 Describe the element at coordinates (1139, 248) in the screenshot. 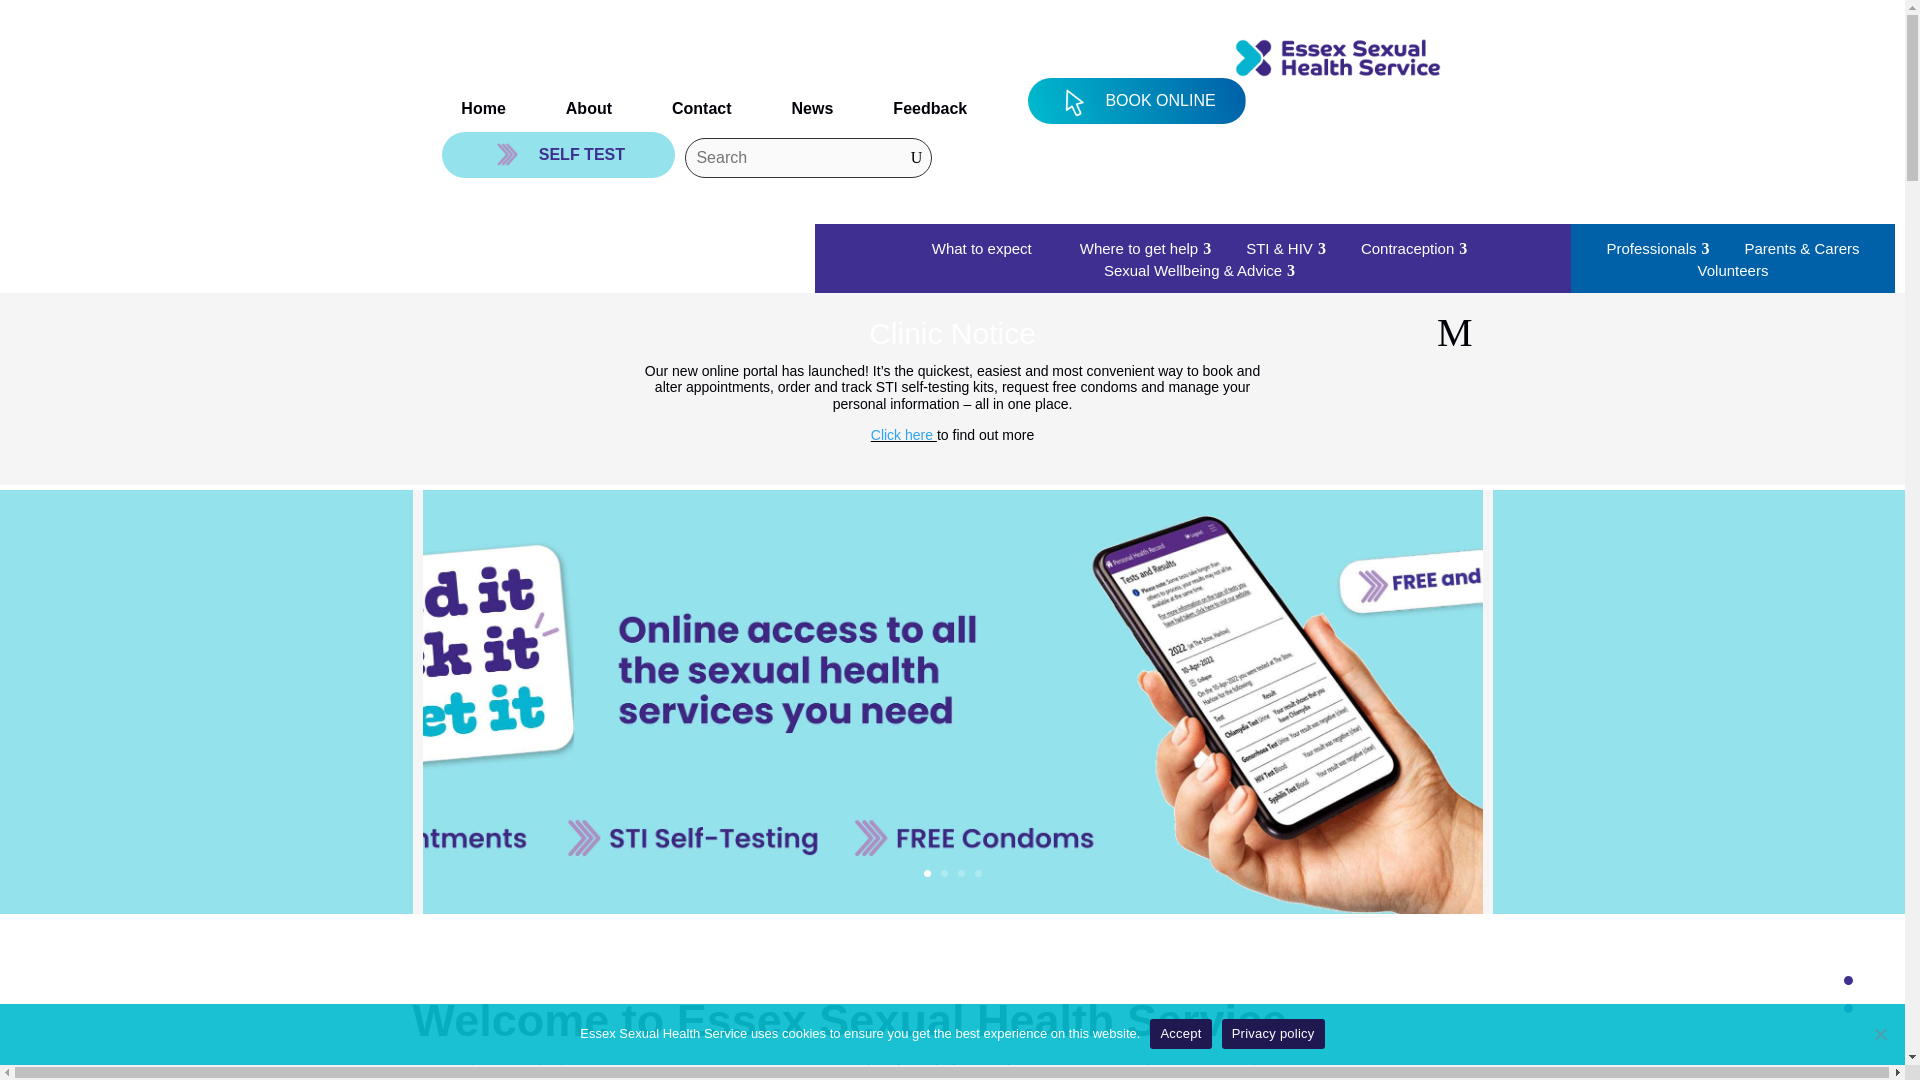

I see `Where to get help` at that location.